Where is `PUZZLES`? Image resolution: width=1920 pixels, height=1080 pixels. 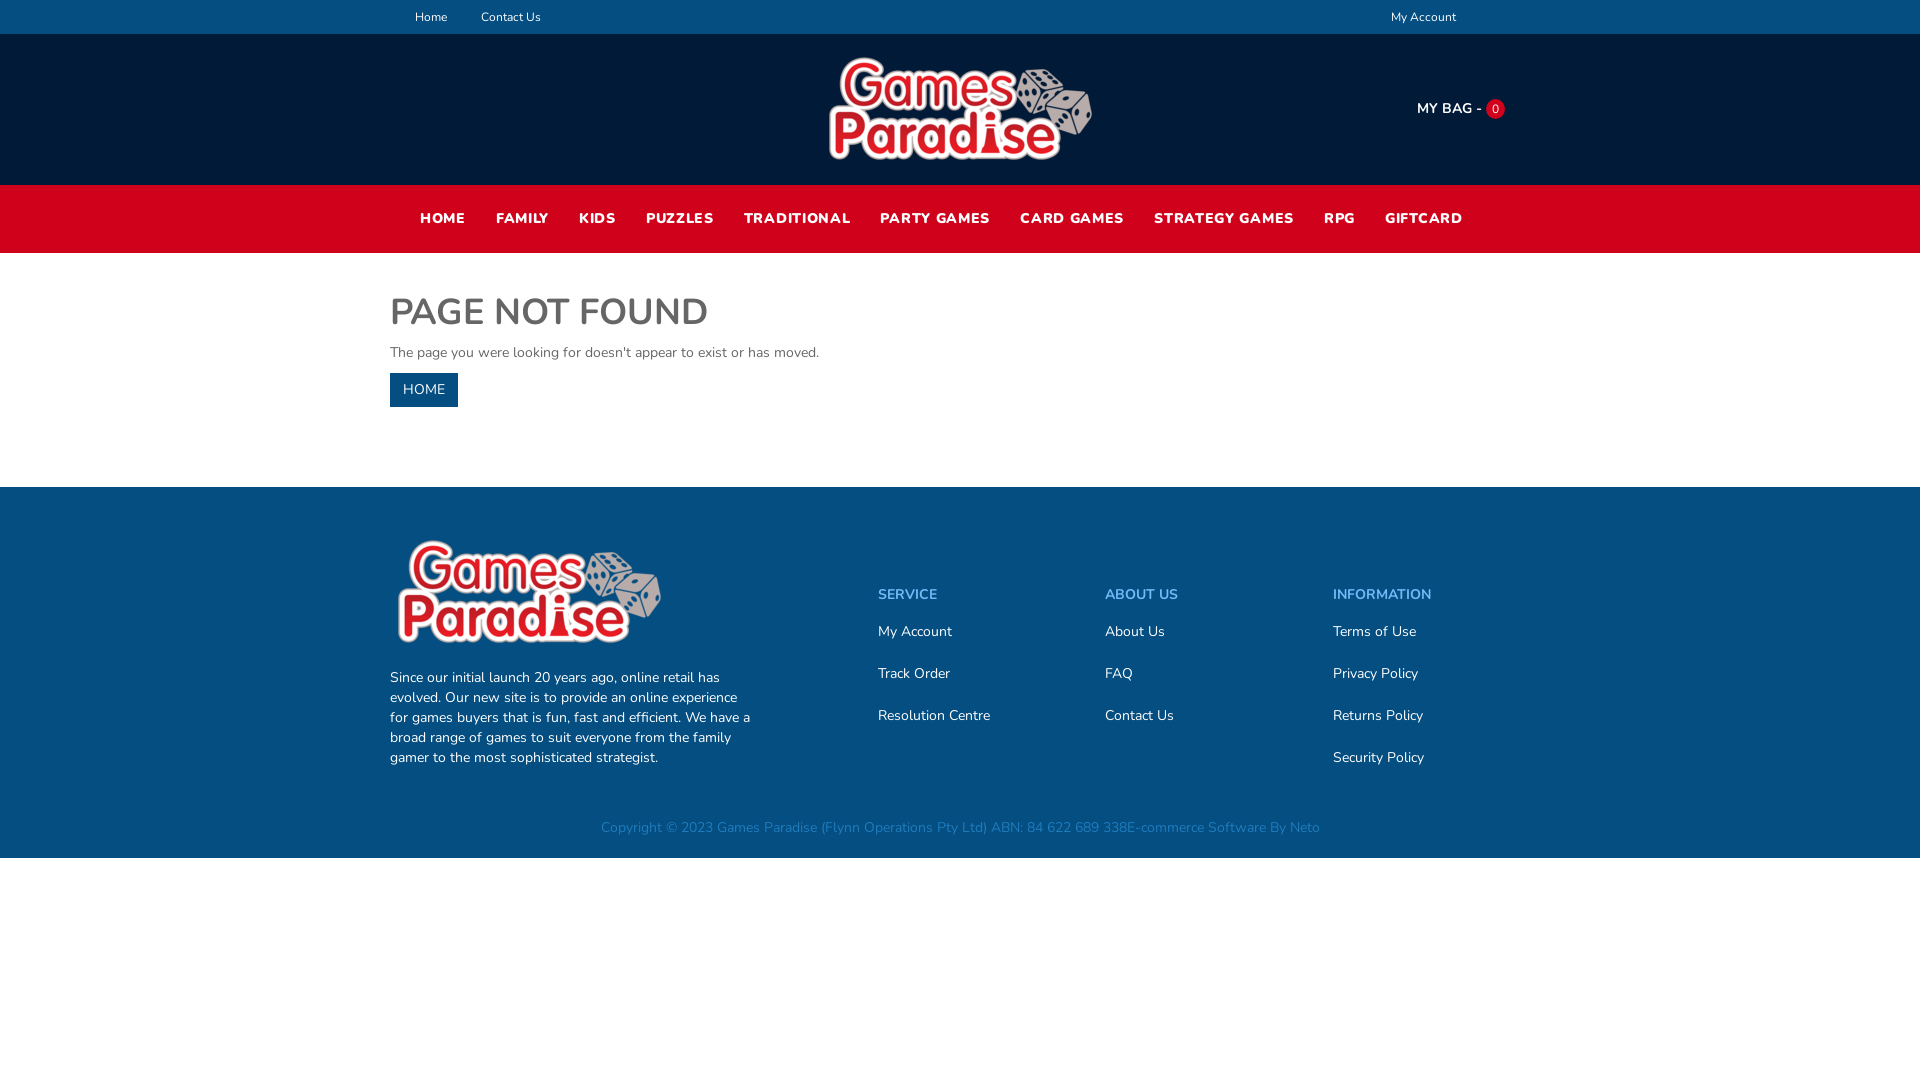 PUZZLES is located at coordinates (680, 219).